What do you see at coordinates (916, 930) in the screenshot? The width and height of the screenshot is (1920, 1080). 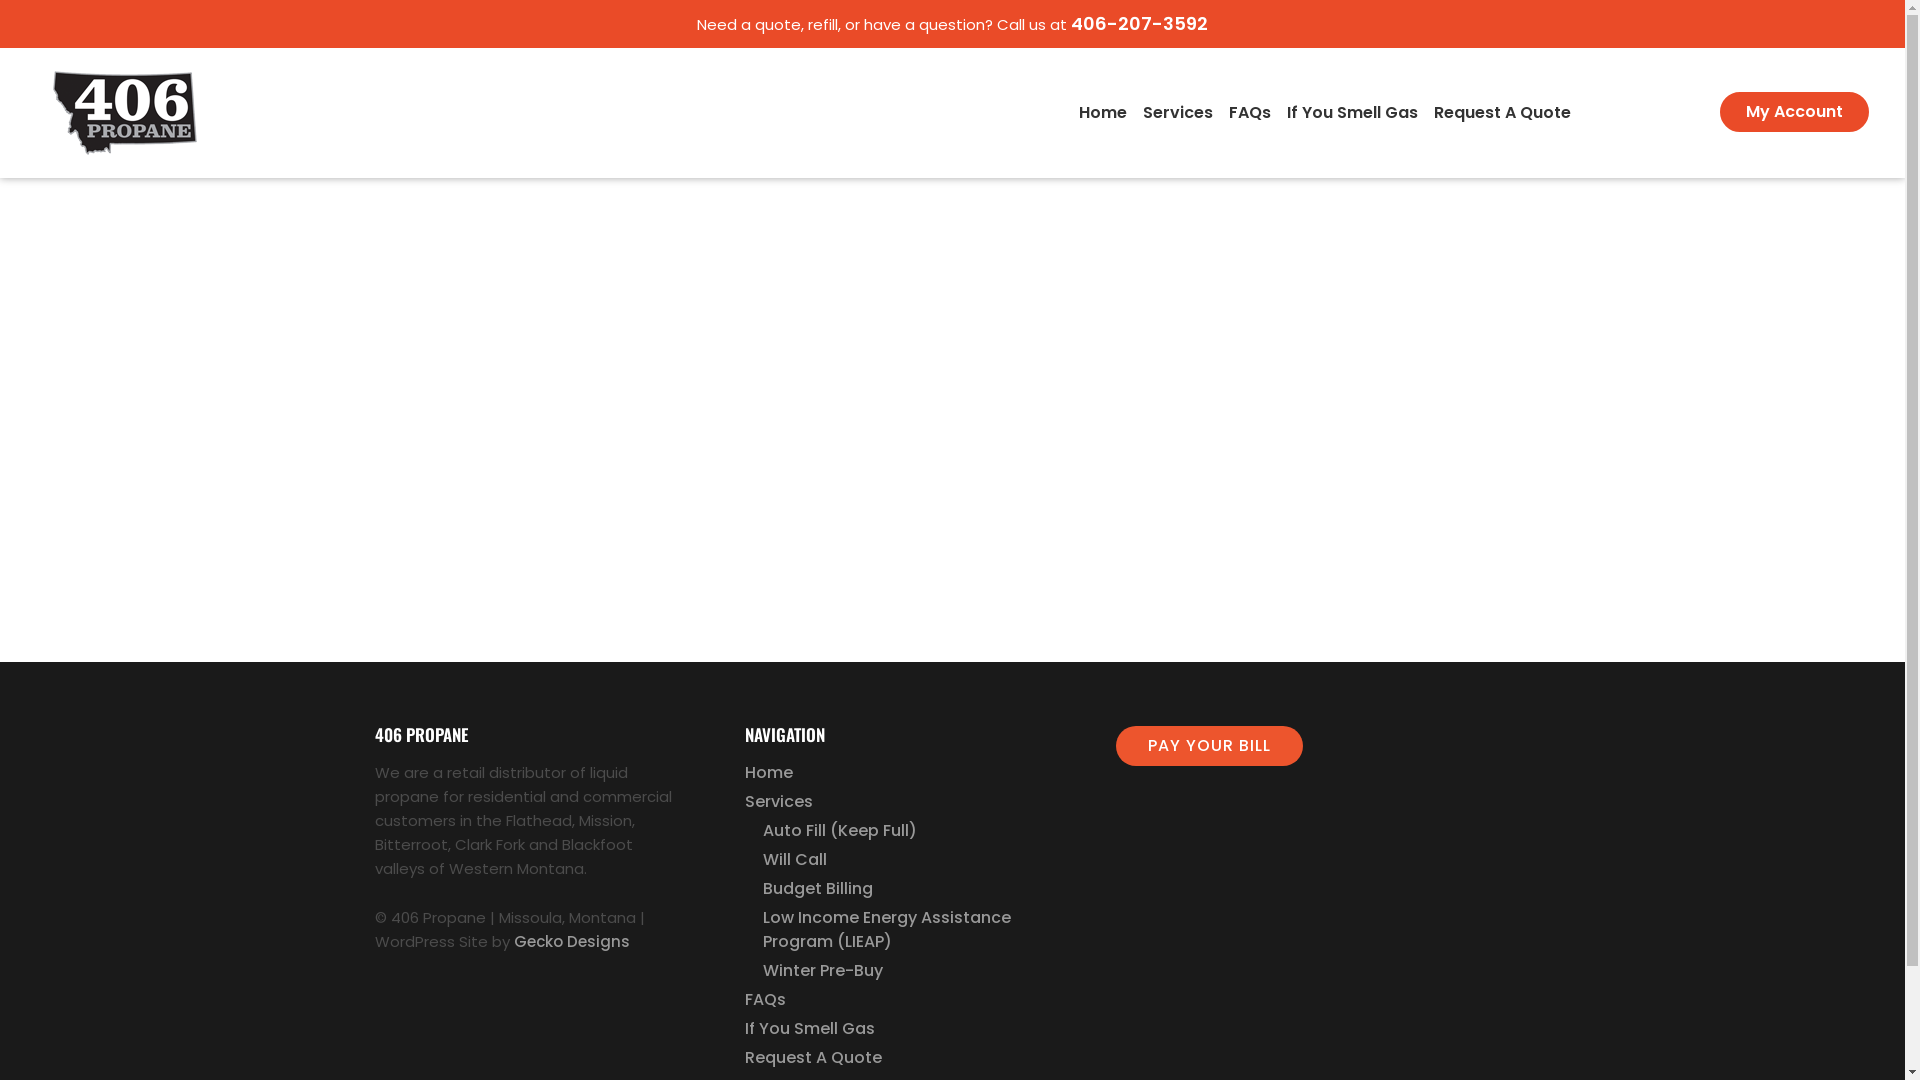 I see `Low Income Energy Assistance Program (LIEAP)` at bounding box center [916, 930].